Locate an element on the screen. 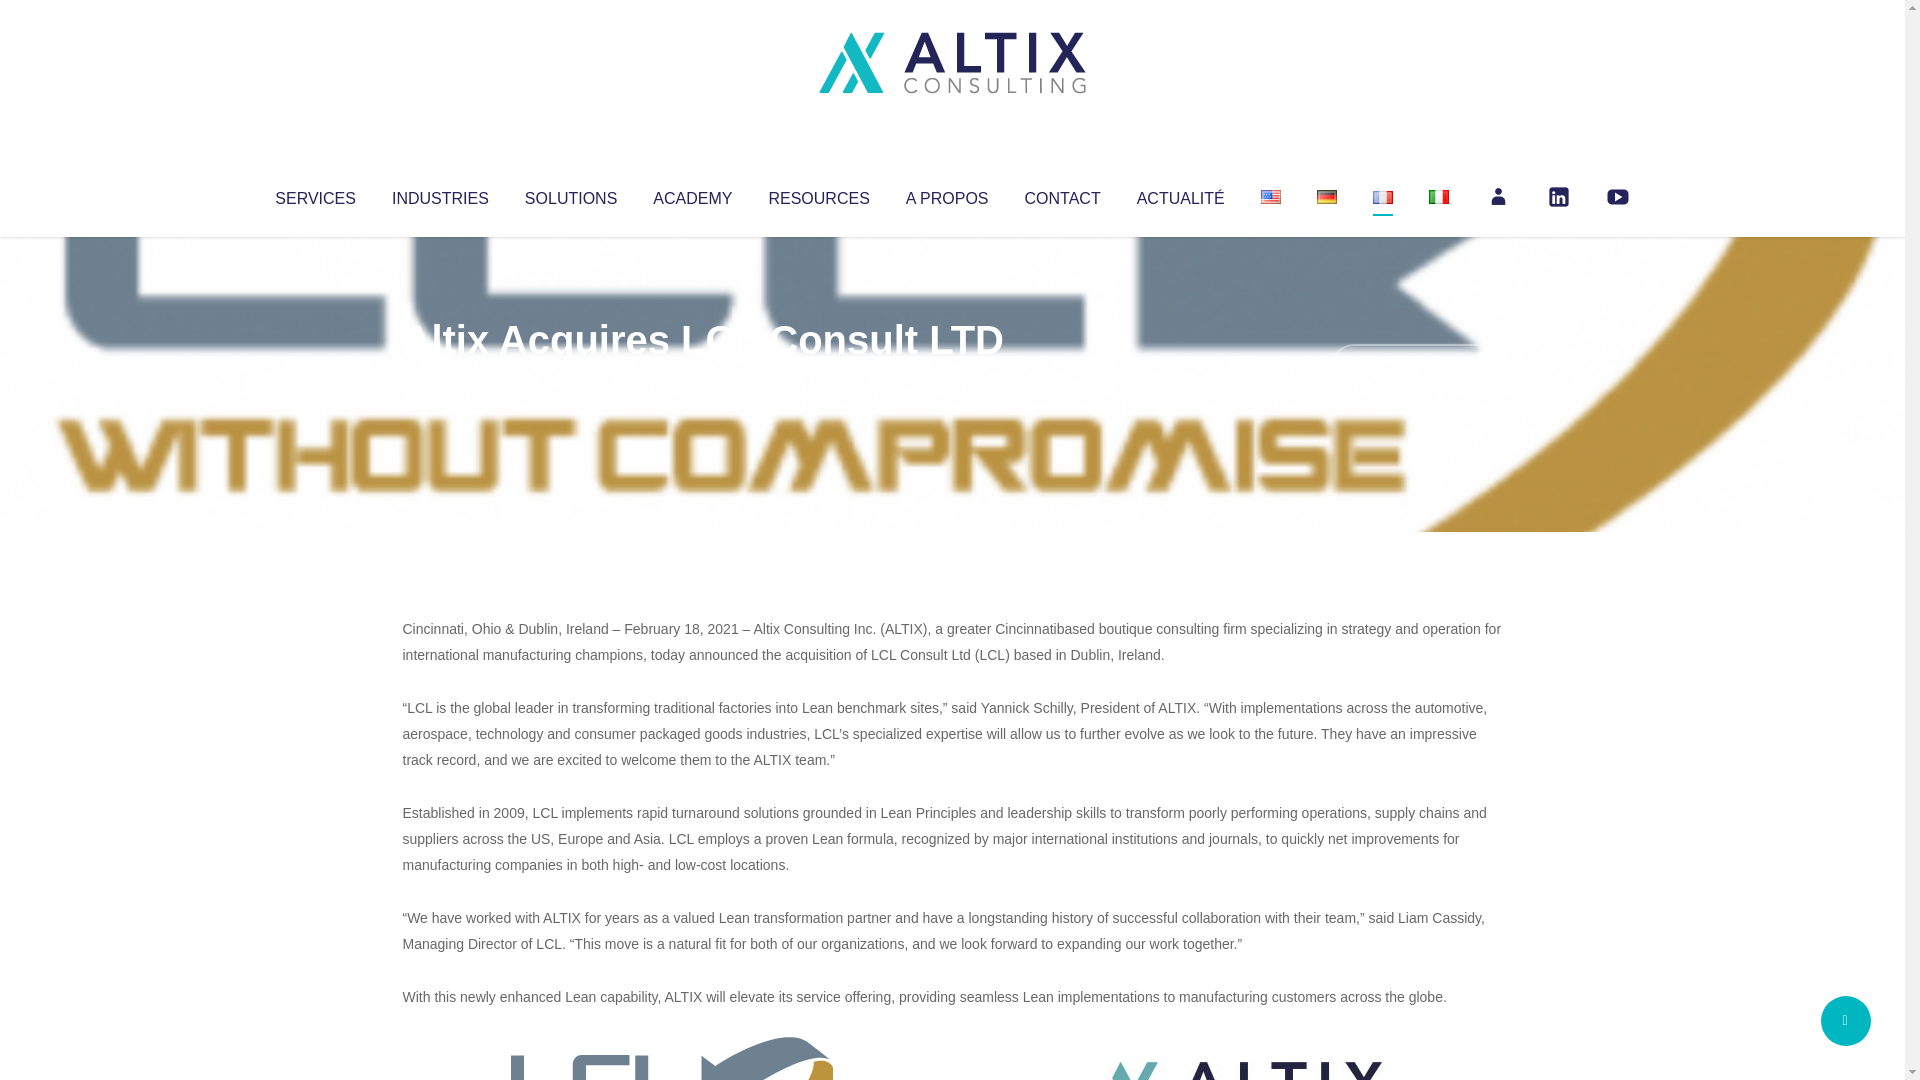  INDUSTRIES is located at coordinates (440, 194).